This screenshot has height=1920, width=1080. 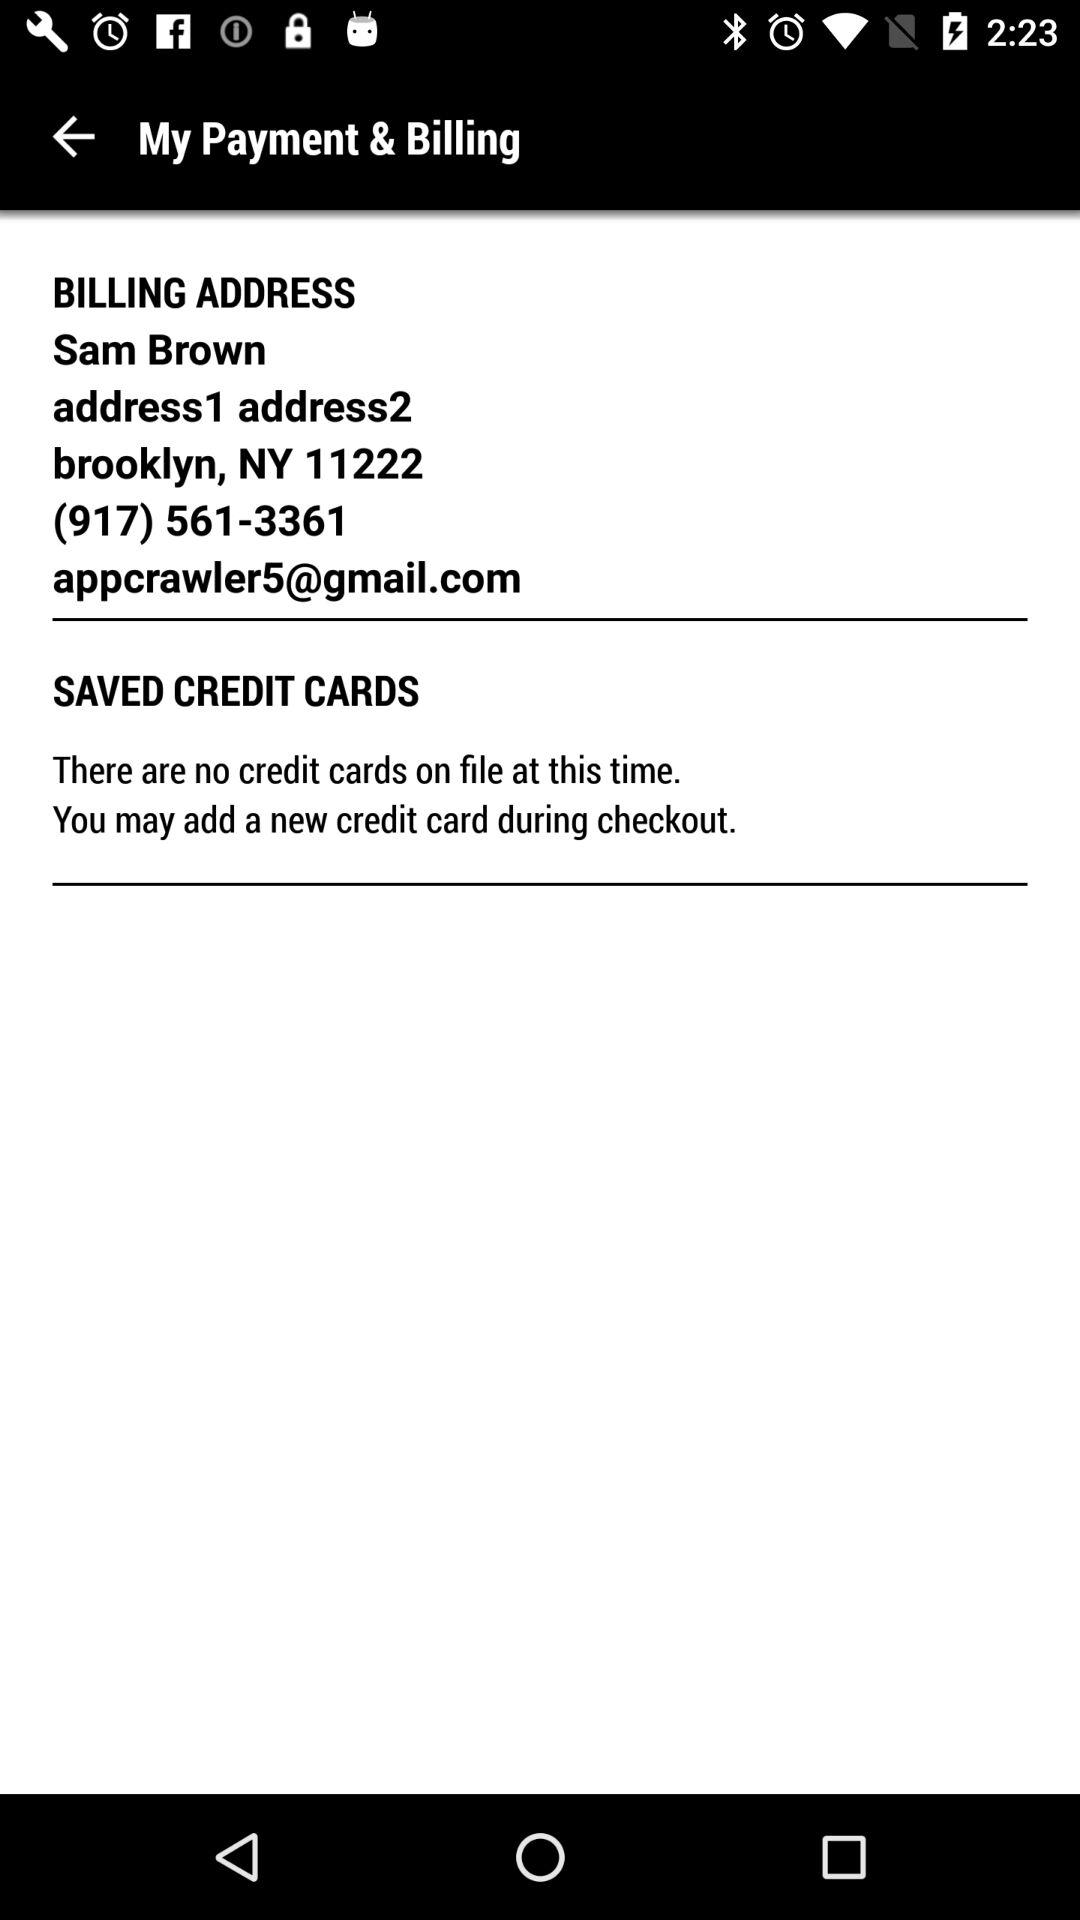 I want to click on go back, so click(x=74, y=136).